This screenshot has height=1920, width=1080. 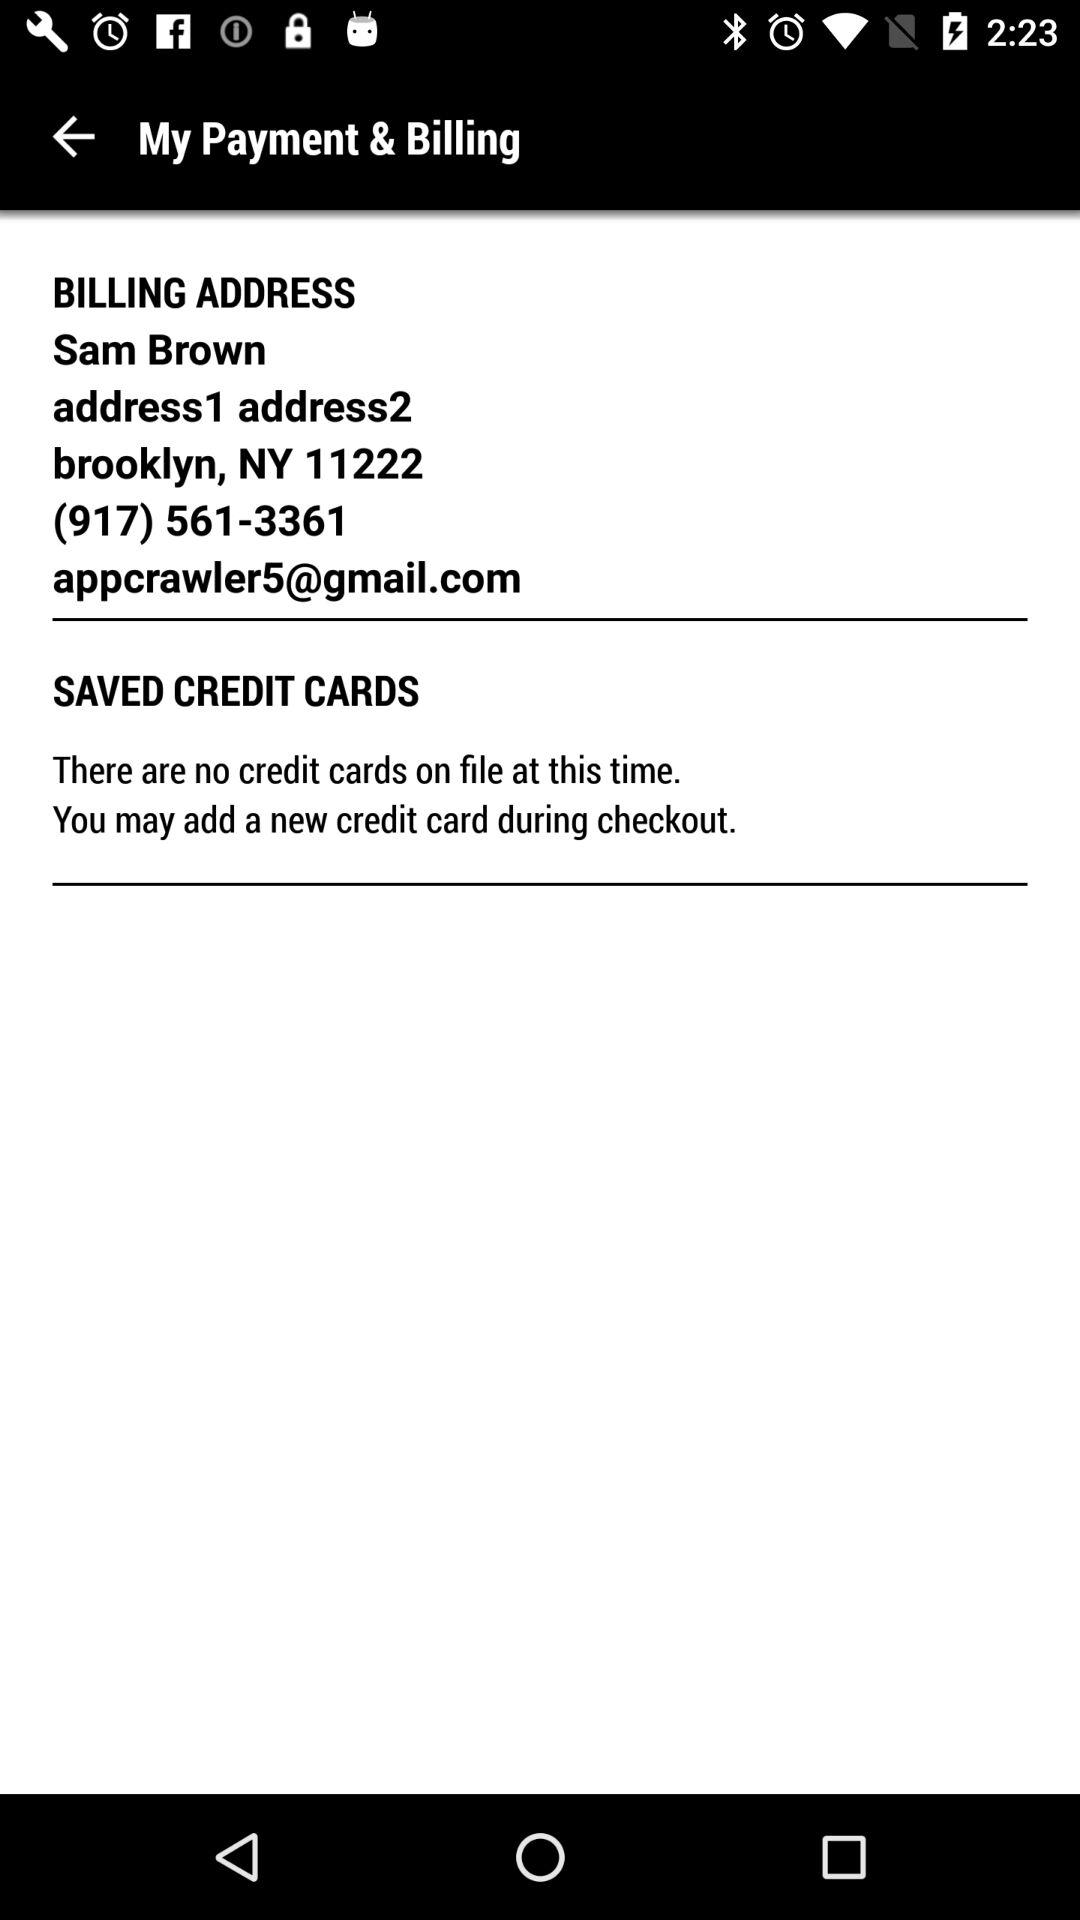 I want to click on go back, so click(x=74, y=136).